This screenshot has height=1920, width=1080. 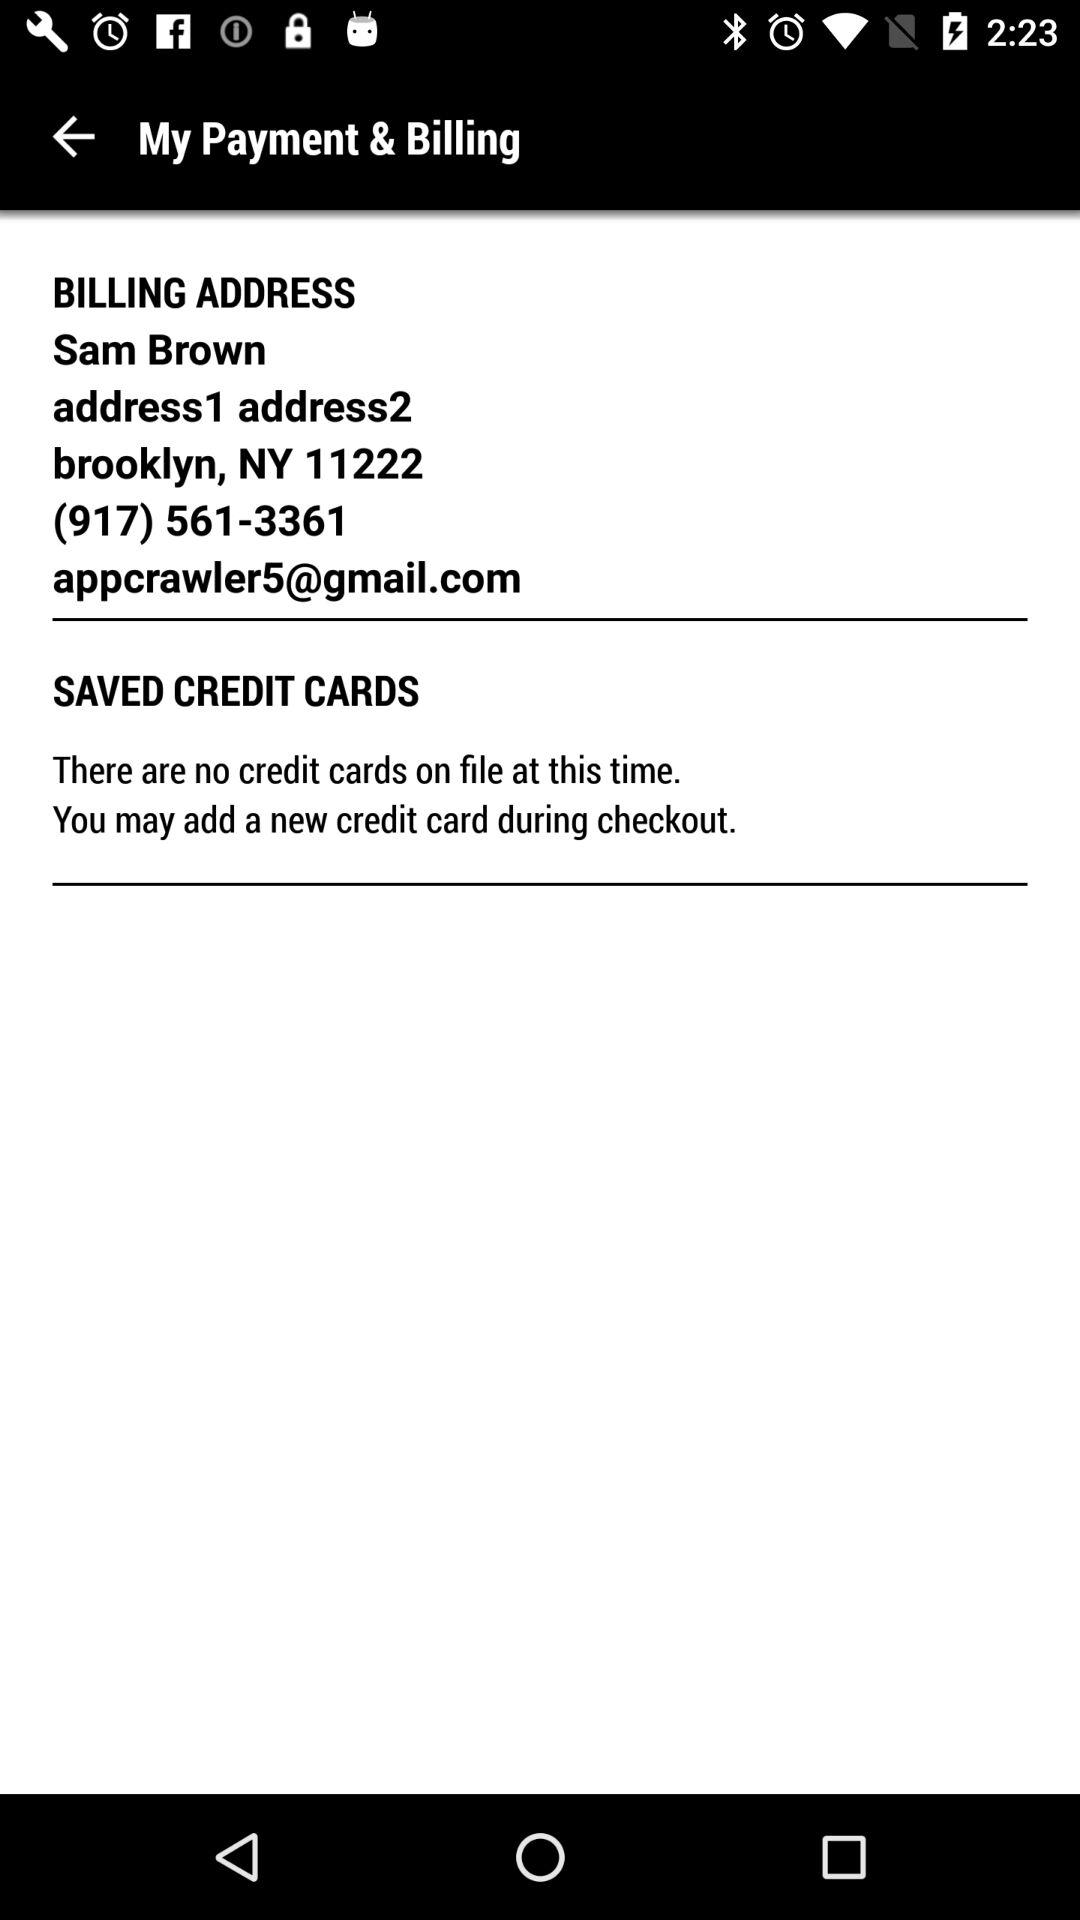 I want to click on go back, so click(x=74, y=136).